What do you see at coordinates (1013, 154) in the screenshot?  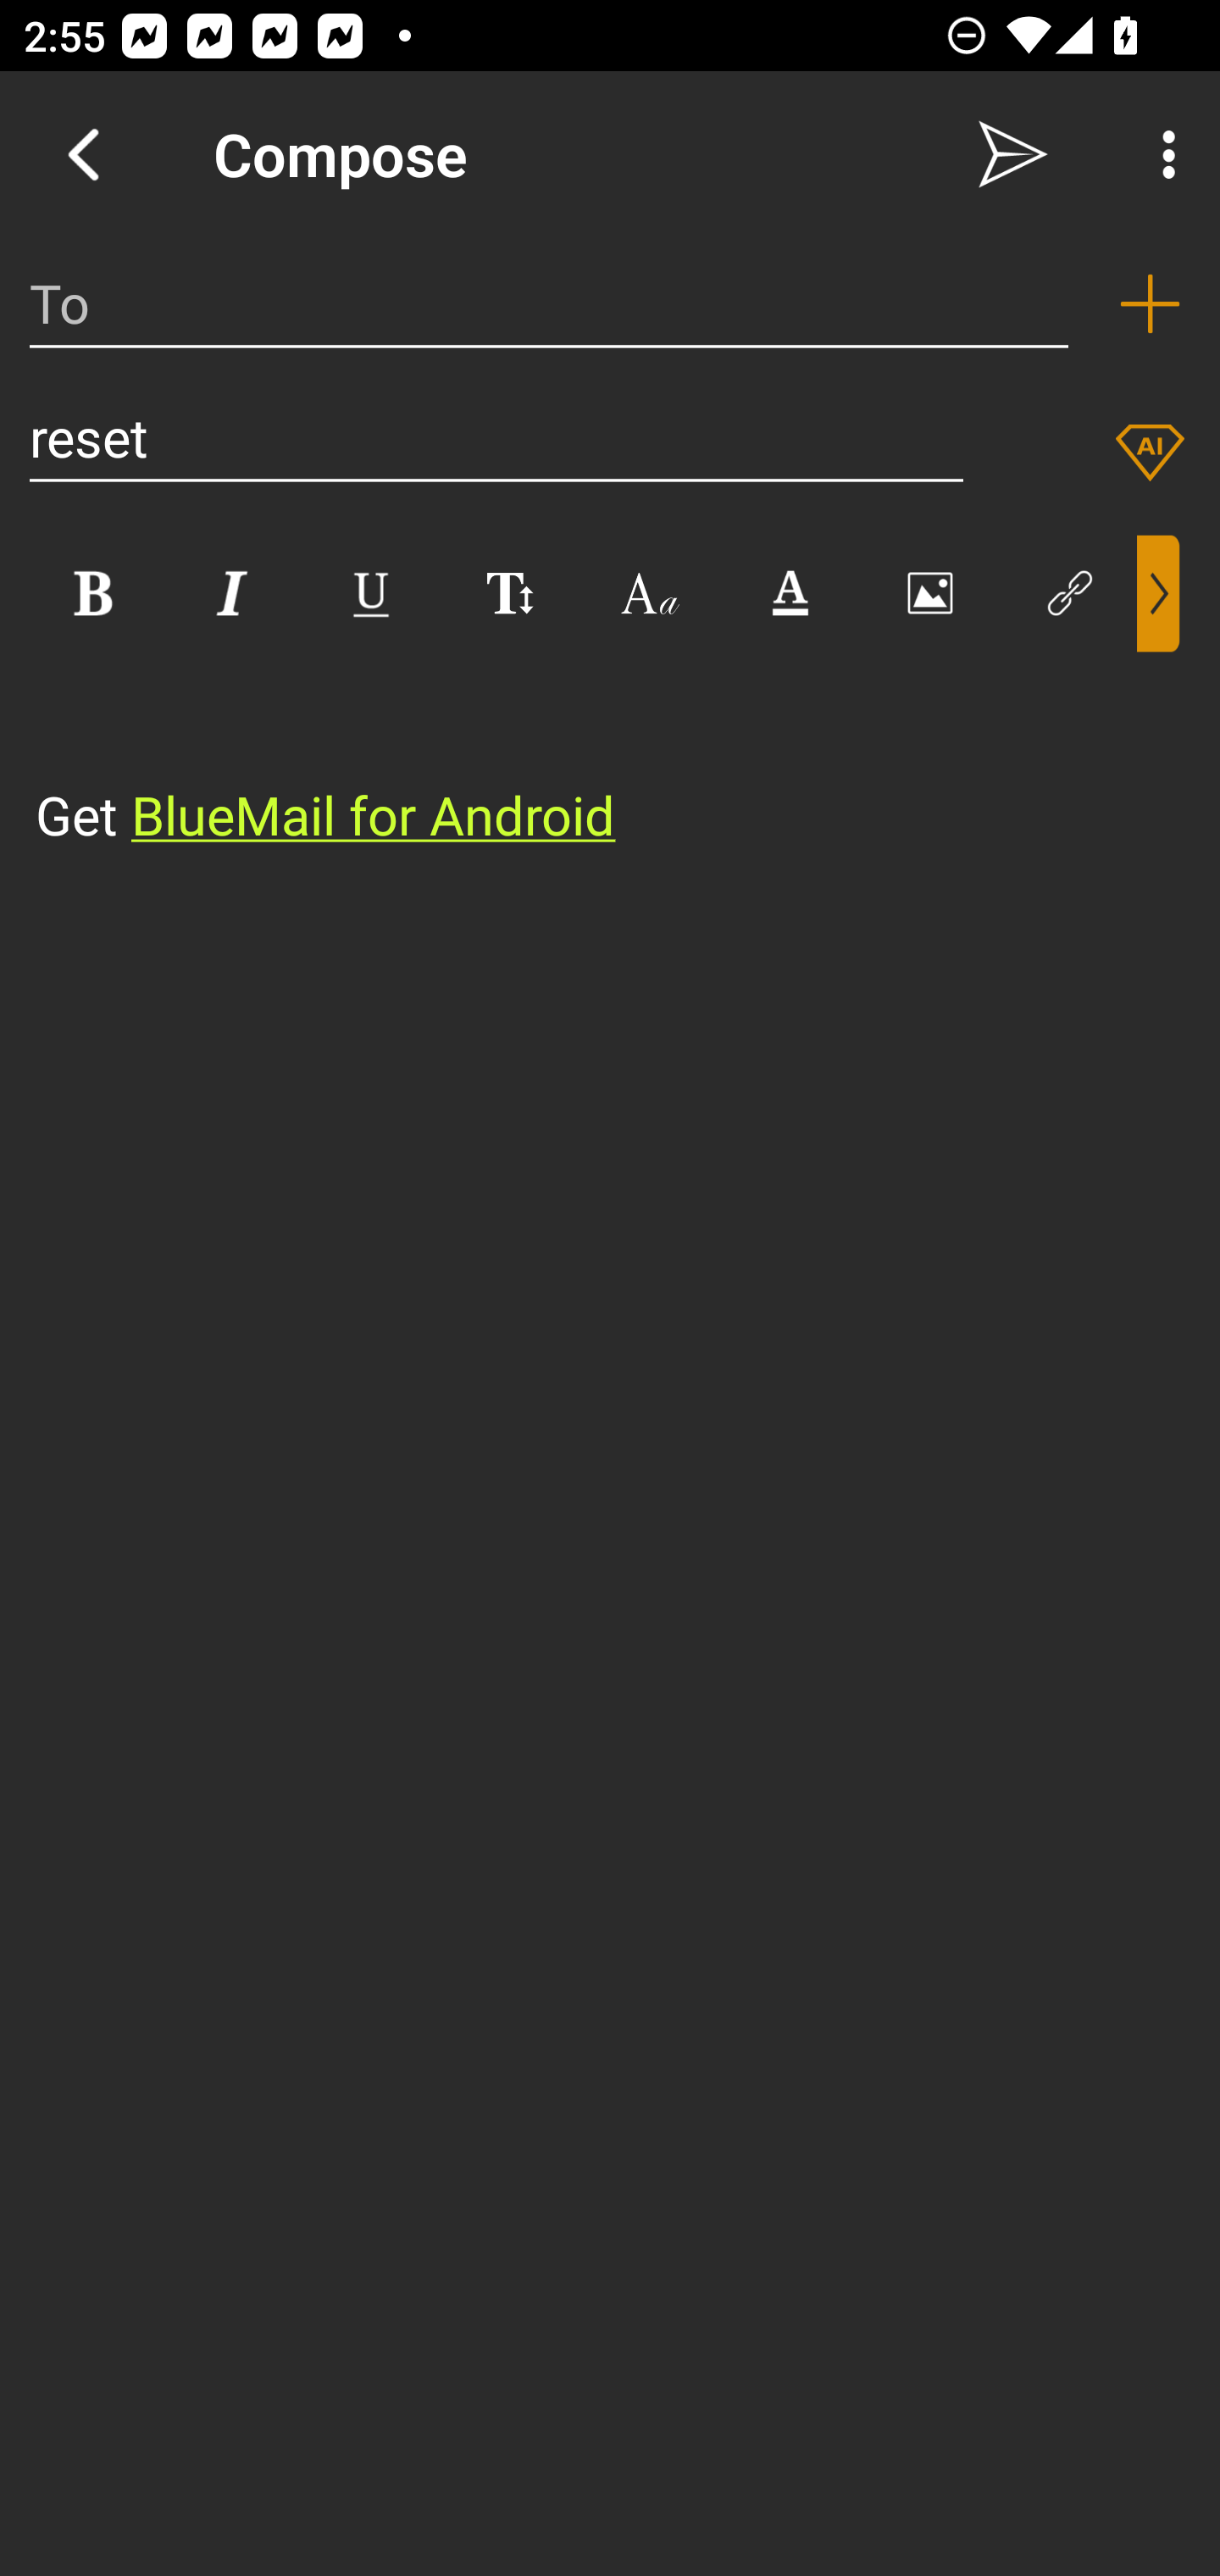 I see `Send` at bounding box center [1013, 154].